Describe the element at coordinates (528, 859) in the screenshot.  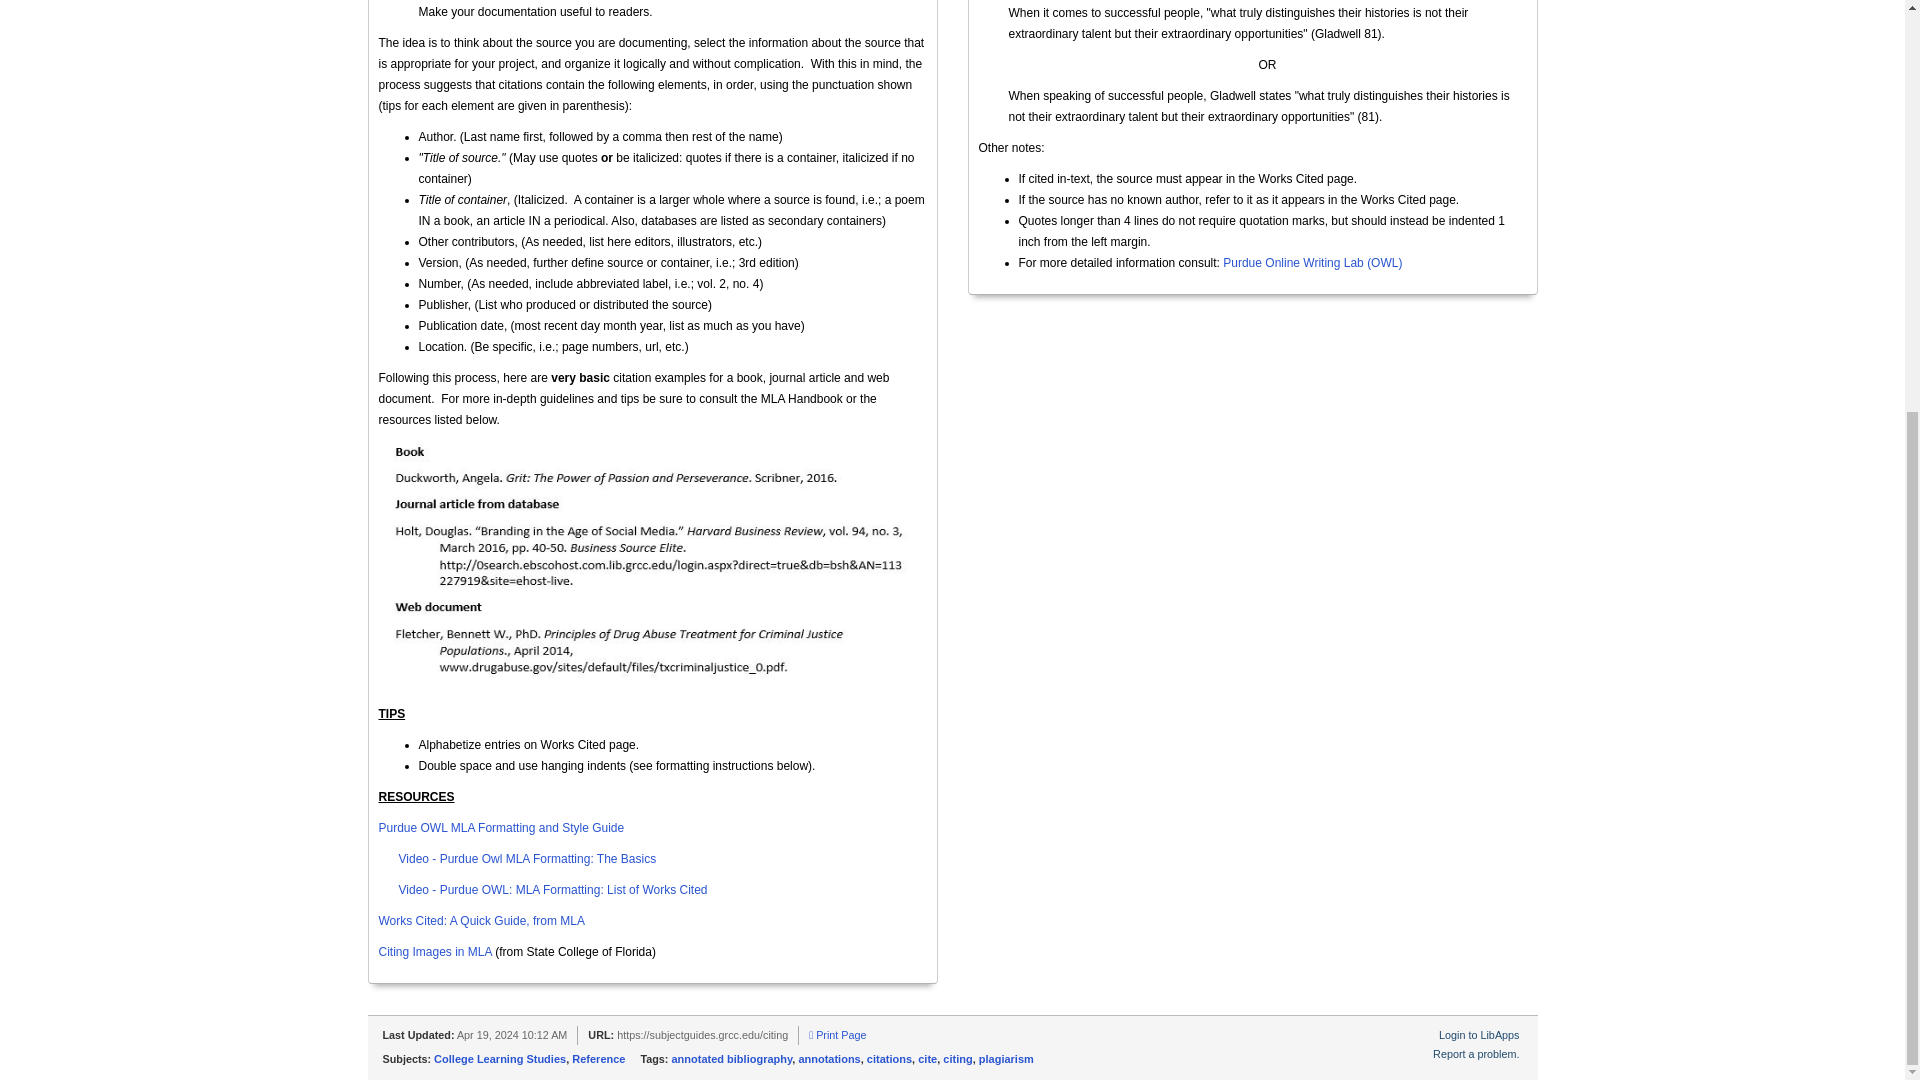
I see `Video - Purdue Owl MLA Formatting: The Basics` at that location.